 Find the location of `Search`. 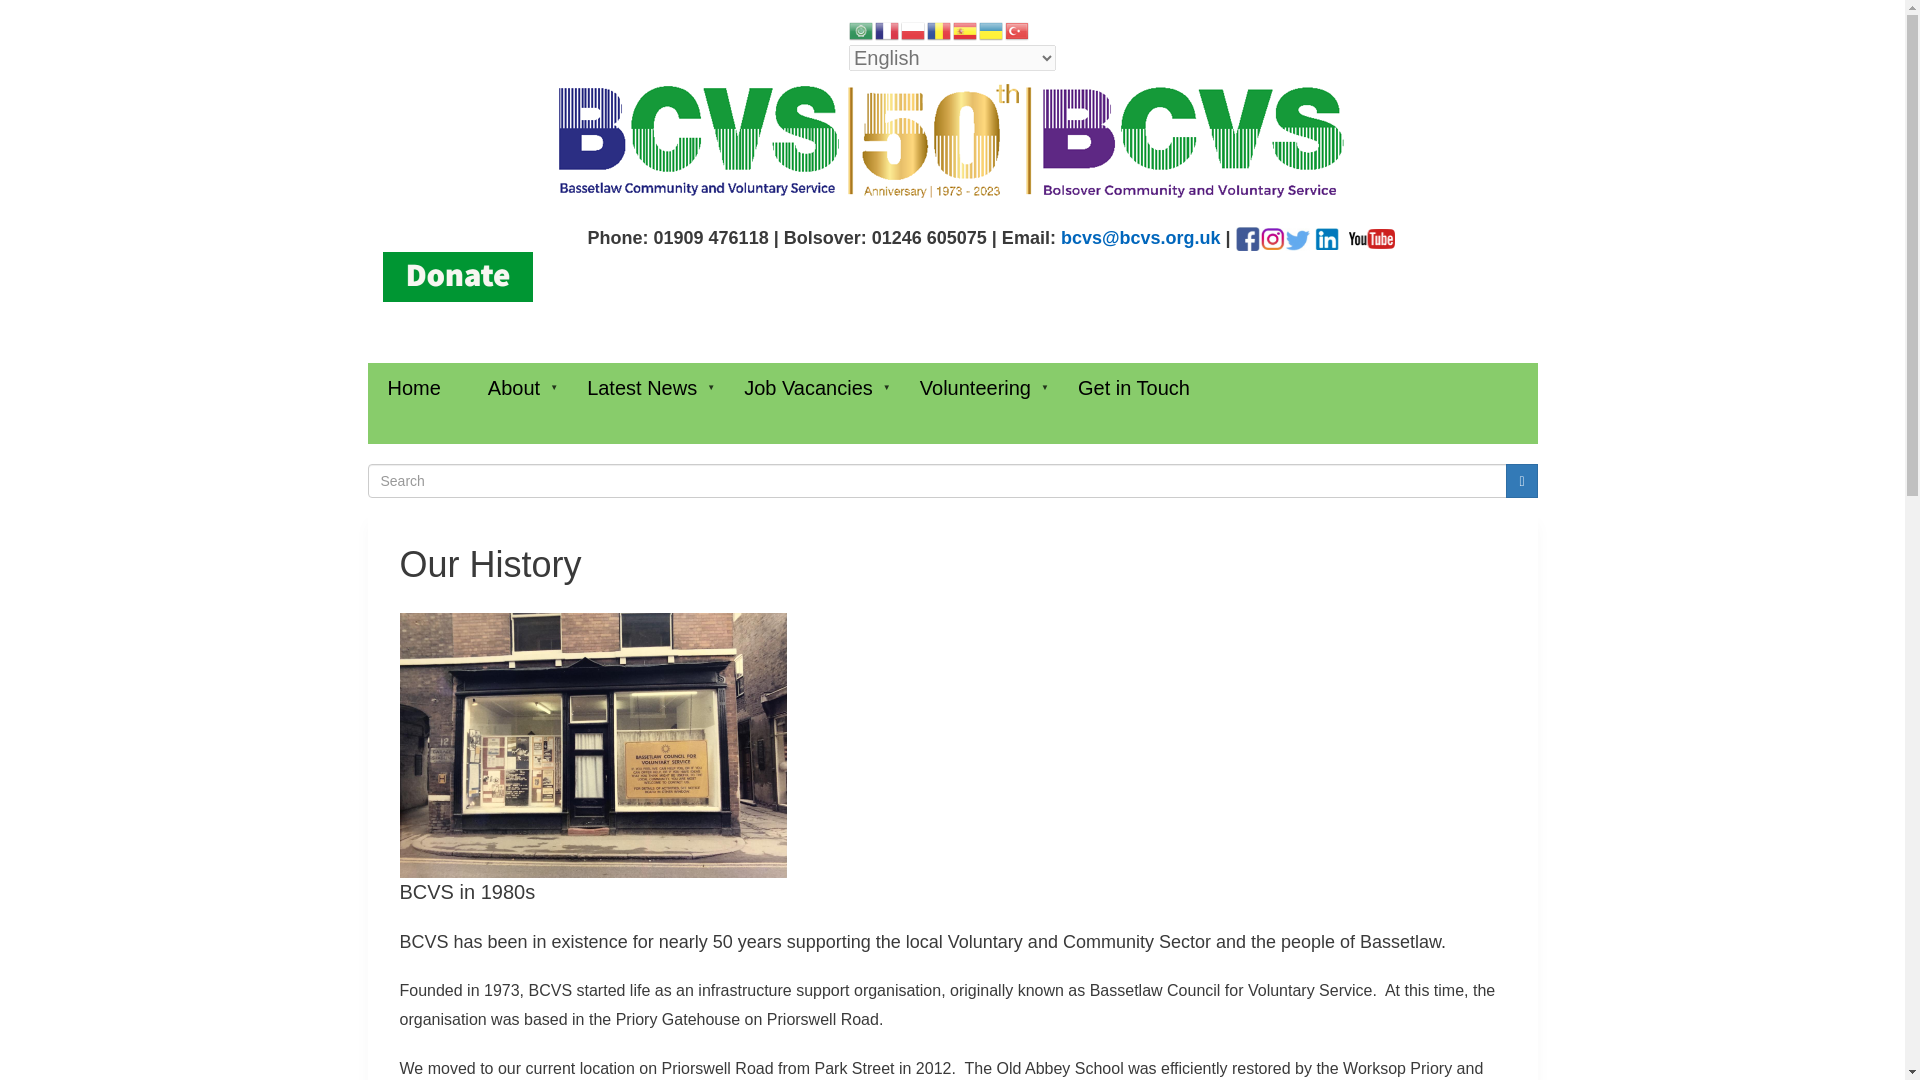

Search is located at coordinates (1521, 480).